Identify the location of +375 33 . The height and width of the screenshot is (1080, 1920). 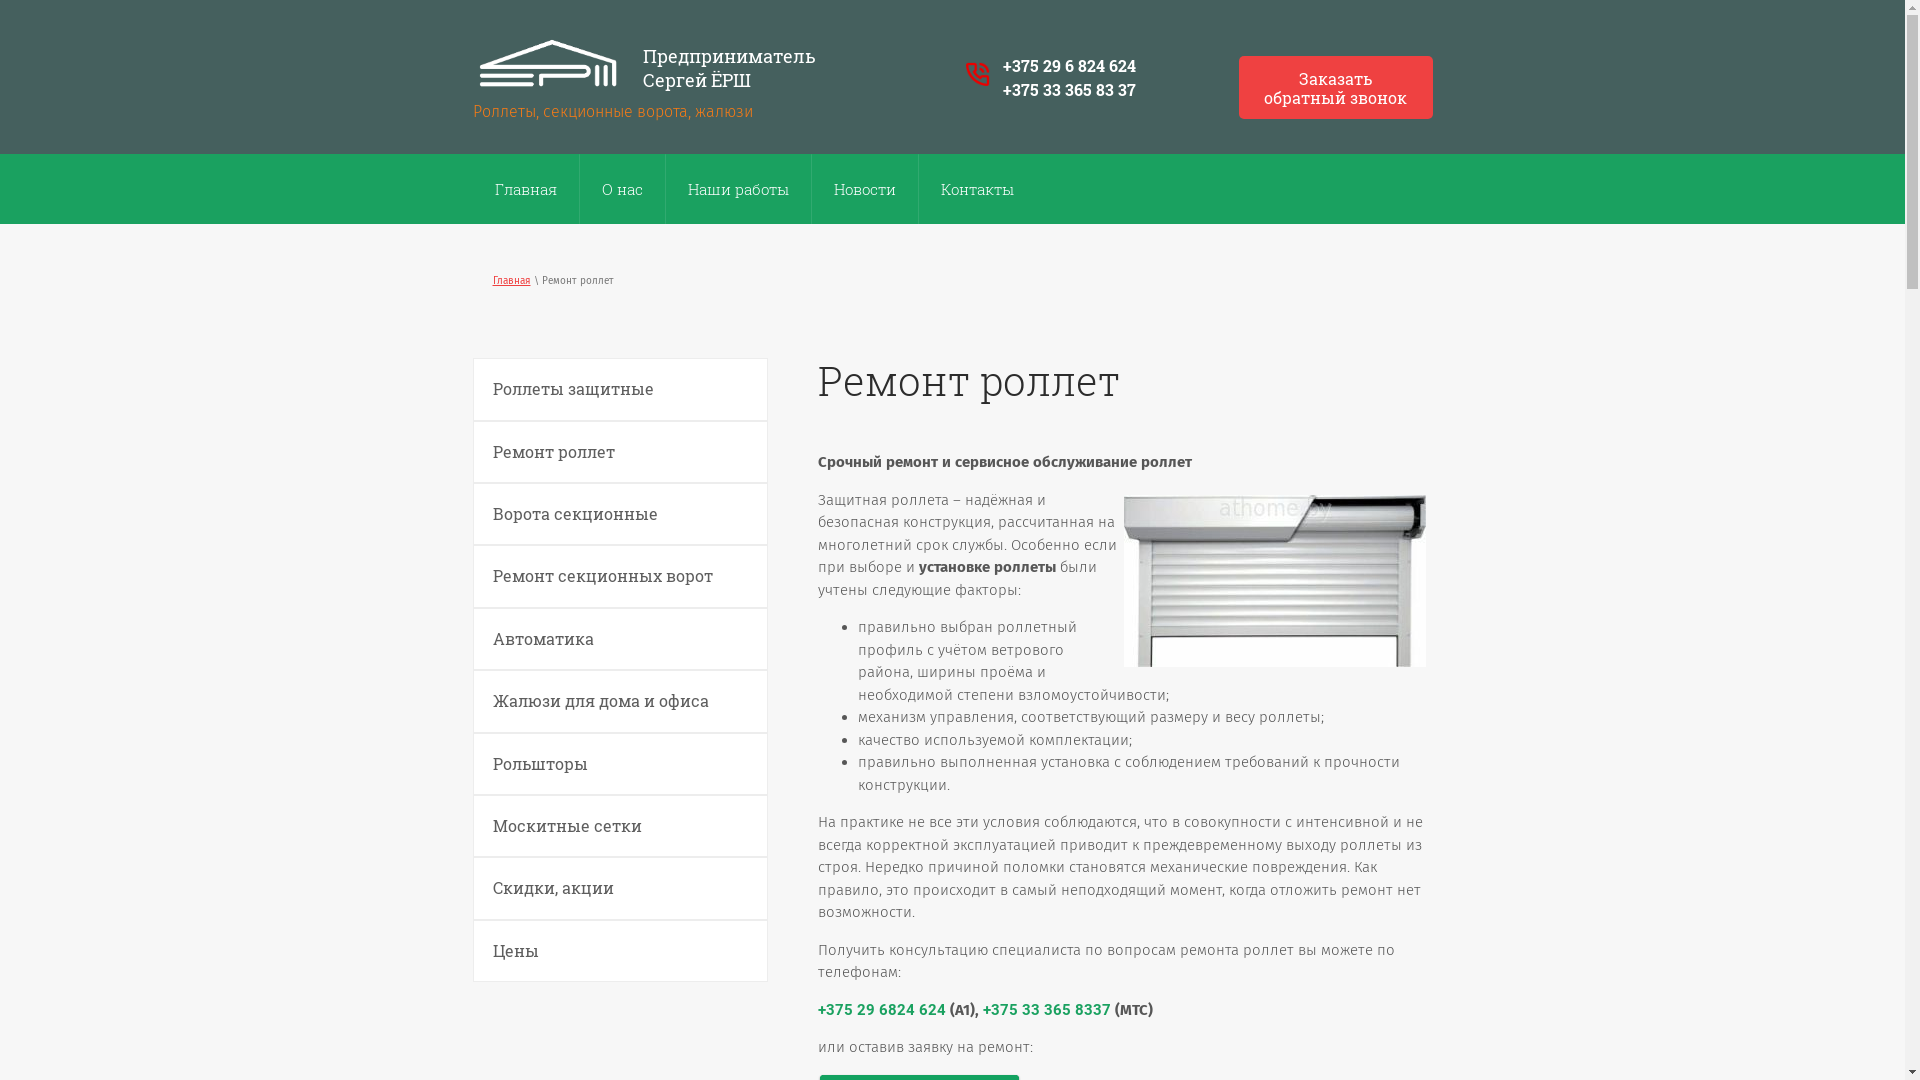
(1012, 1010).